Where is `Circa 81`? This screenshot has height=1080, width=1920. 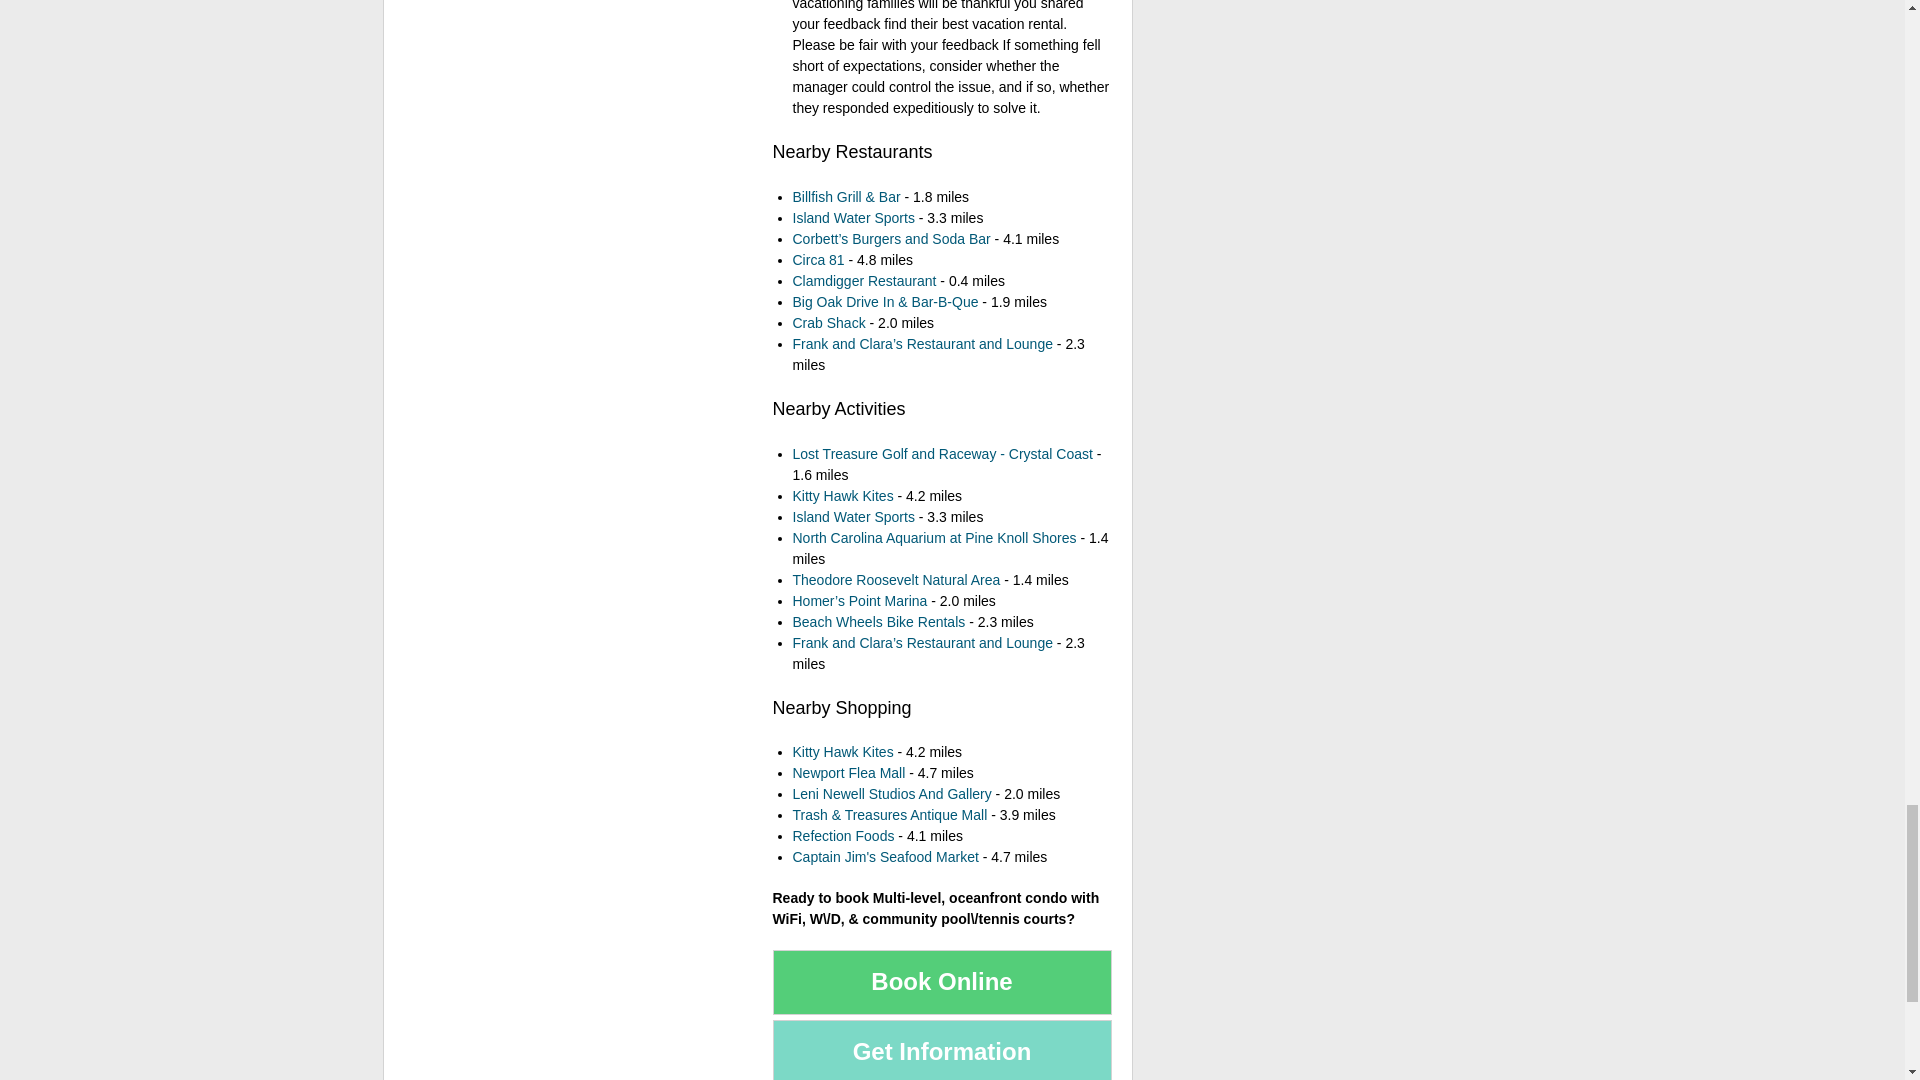 Circa 81 is located at coordinates (818, 259).